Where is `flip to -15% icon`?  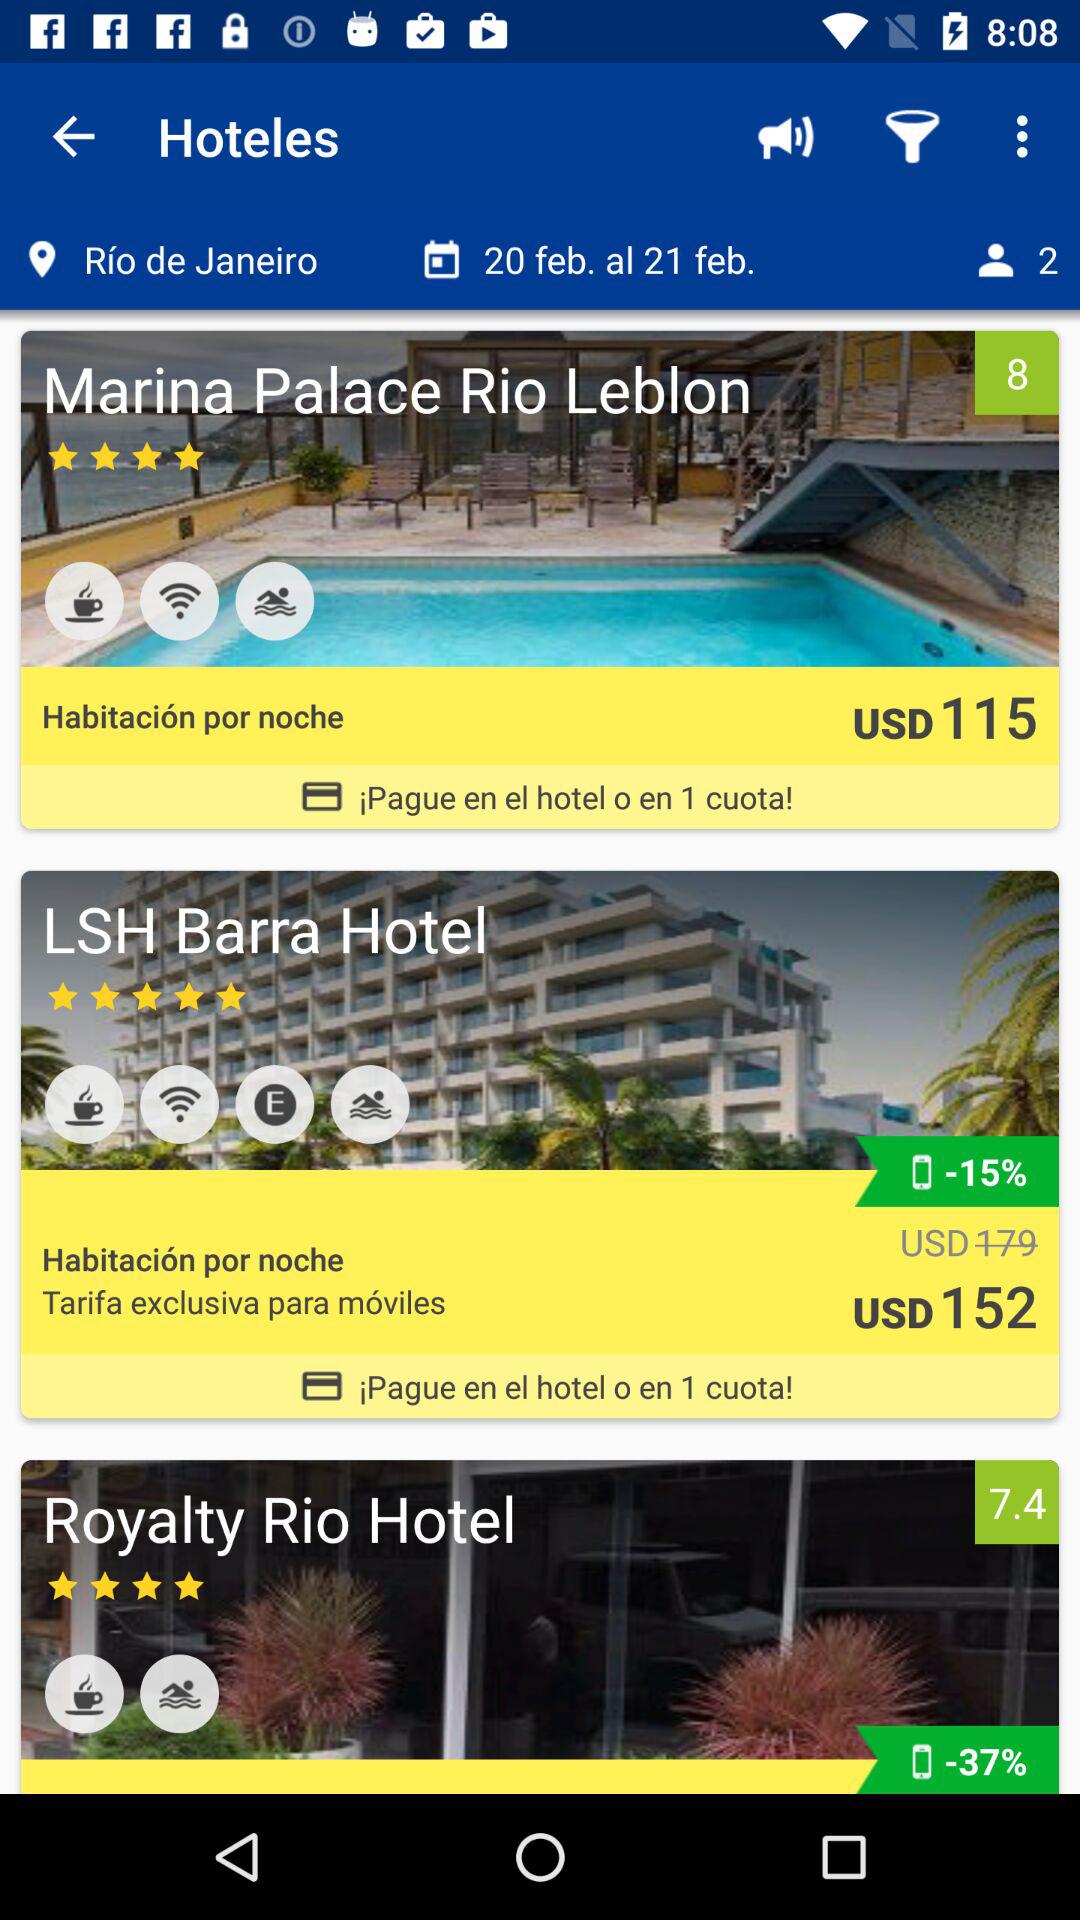
flip to -15% icon is located at coordinates (986, 1171).